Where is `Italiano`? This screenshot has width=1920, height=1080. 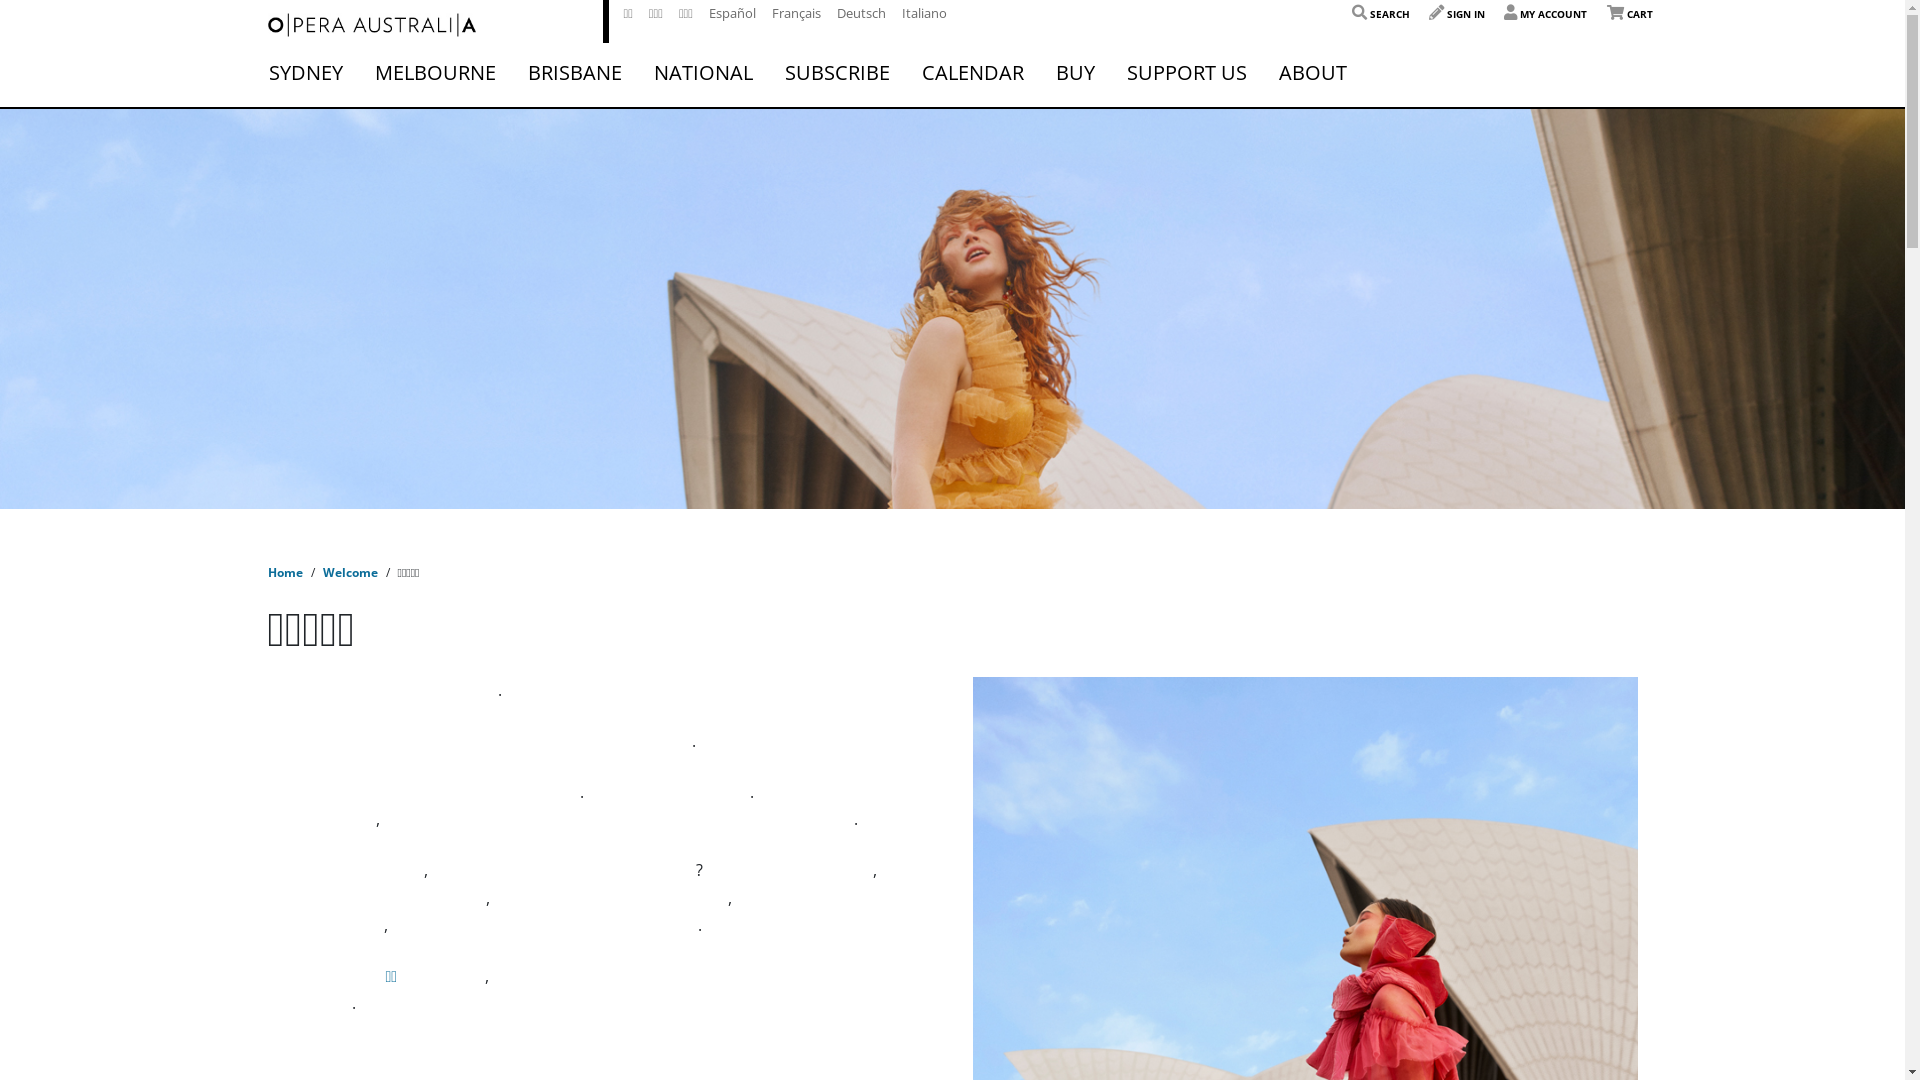
Italiano is located at coordinates (924, 13).